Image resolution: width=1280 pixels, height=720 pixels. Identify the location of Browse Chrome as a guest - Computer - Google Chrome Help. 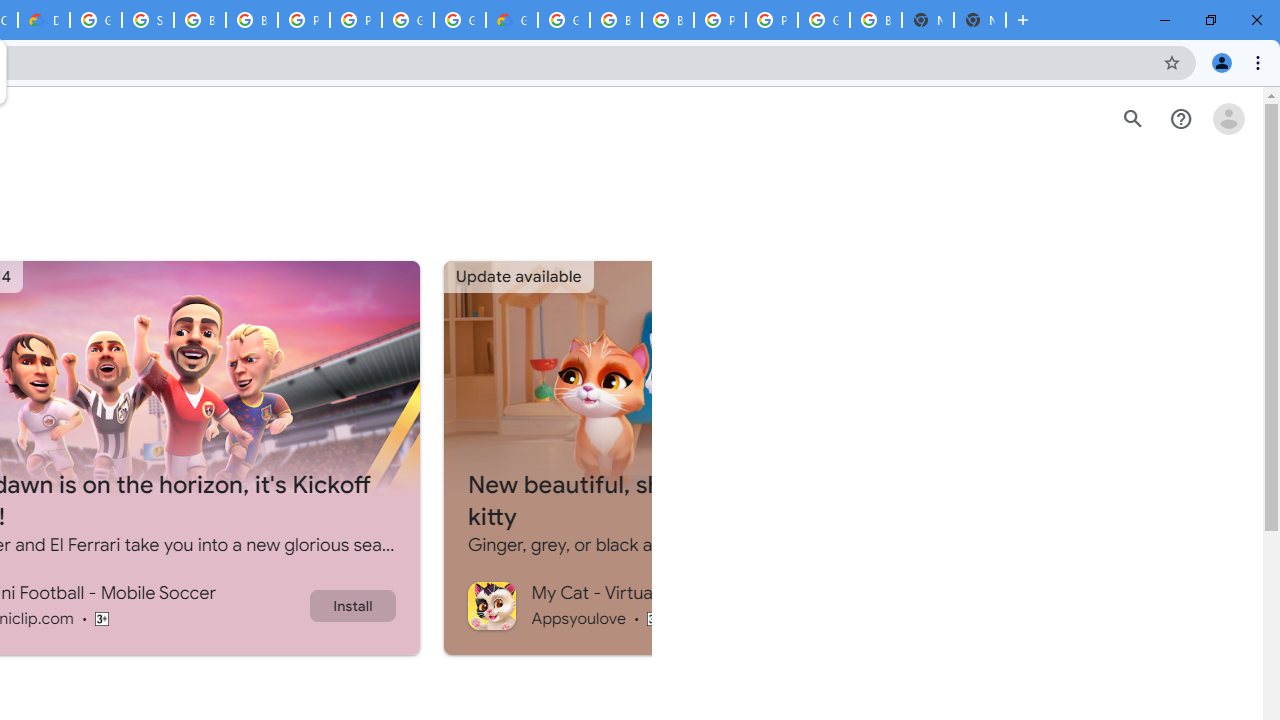
(200, 20).